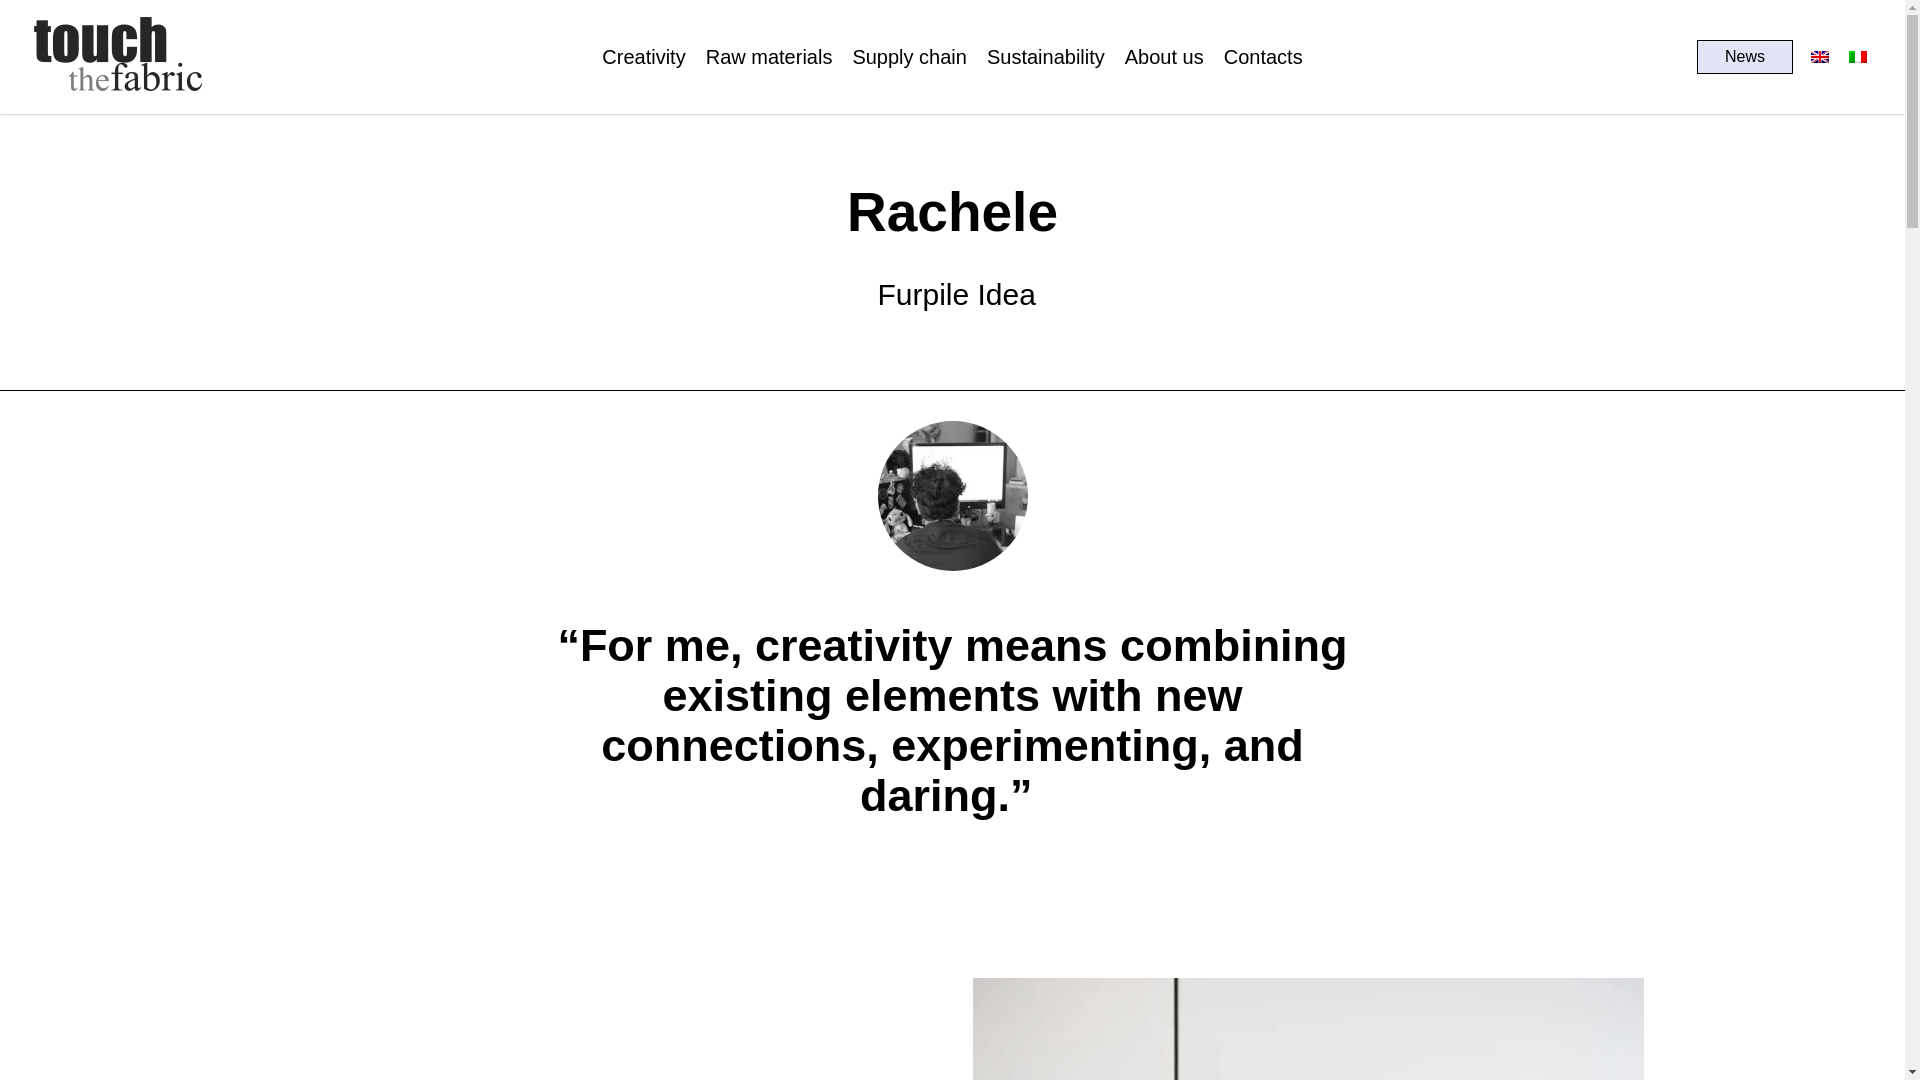 The height and width of the screenshot is (1080, 1920). Describe the element at coordinates (1264, 57) in the screenshot. I see `Contacts` at that location.